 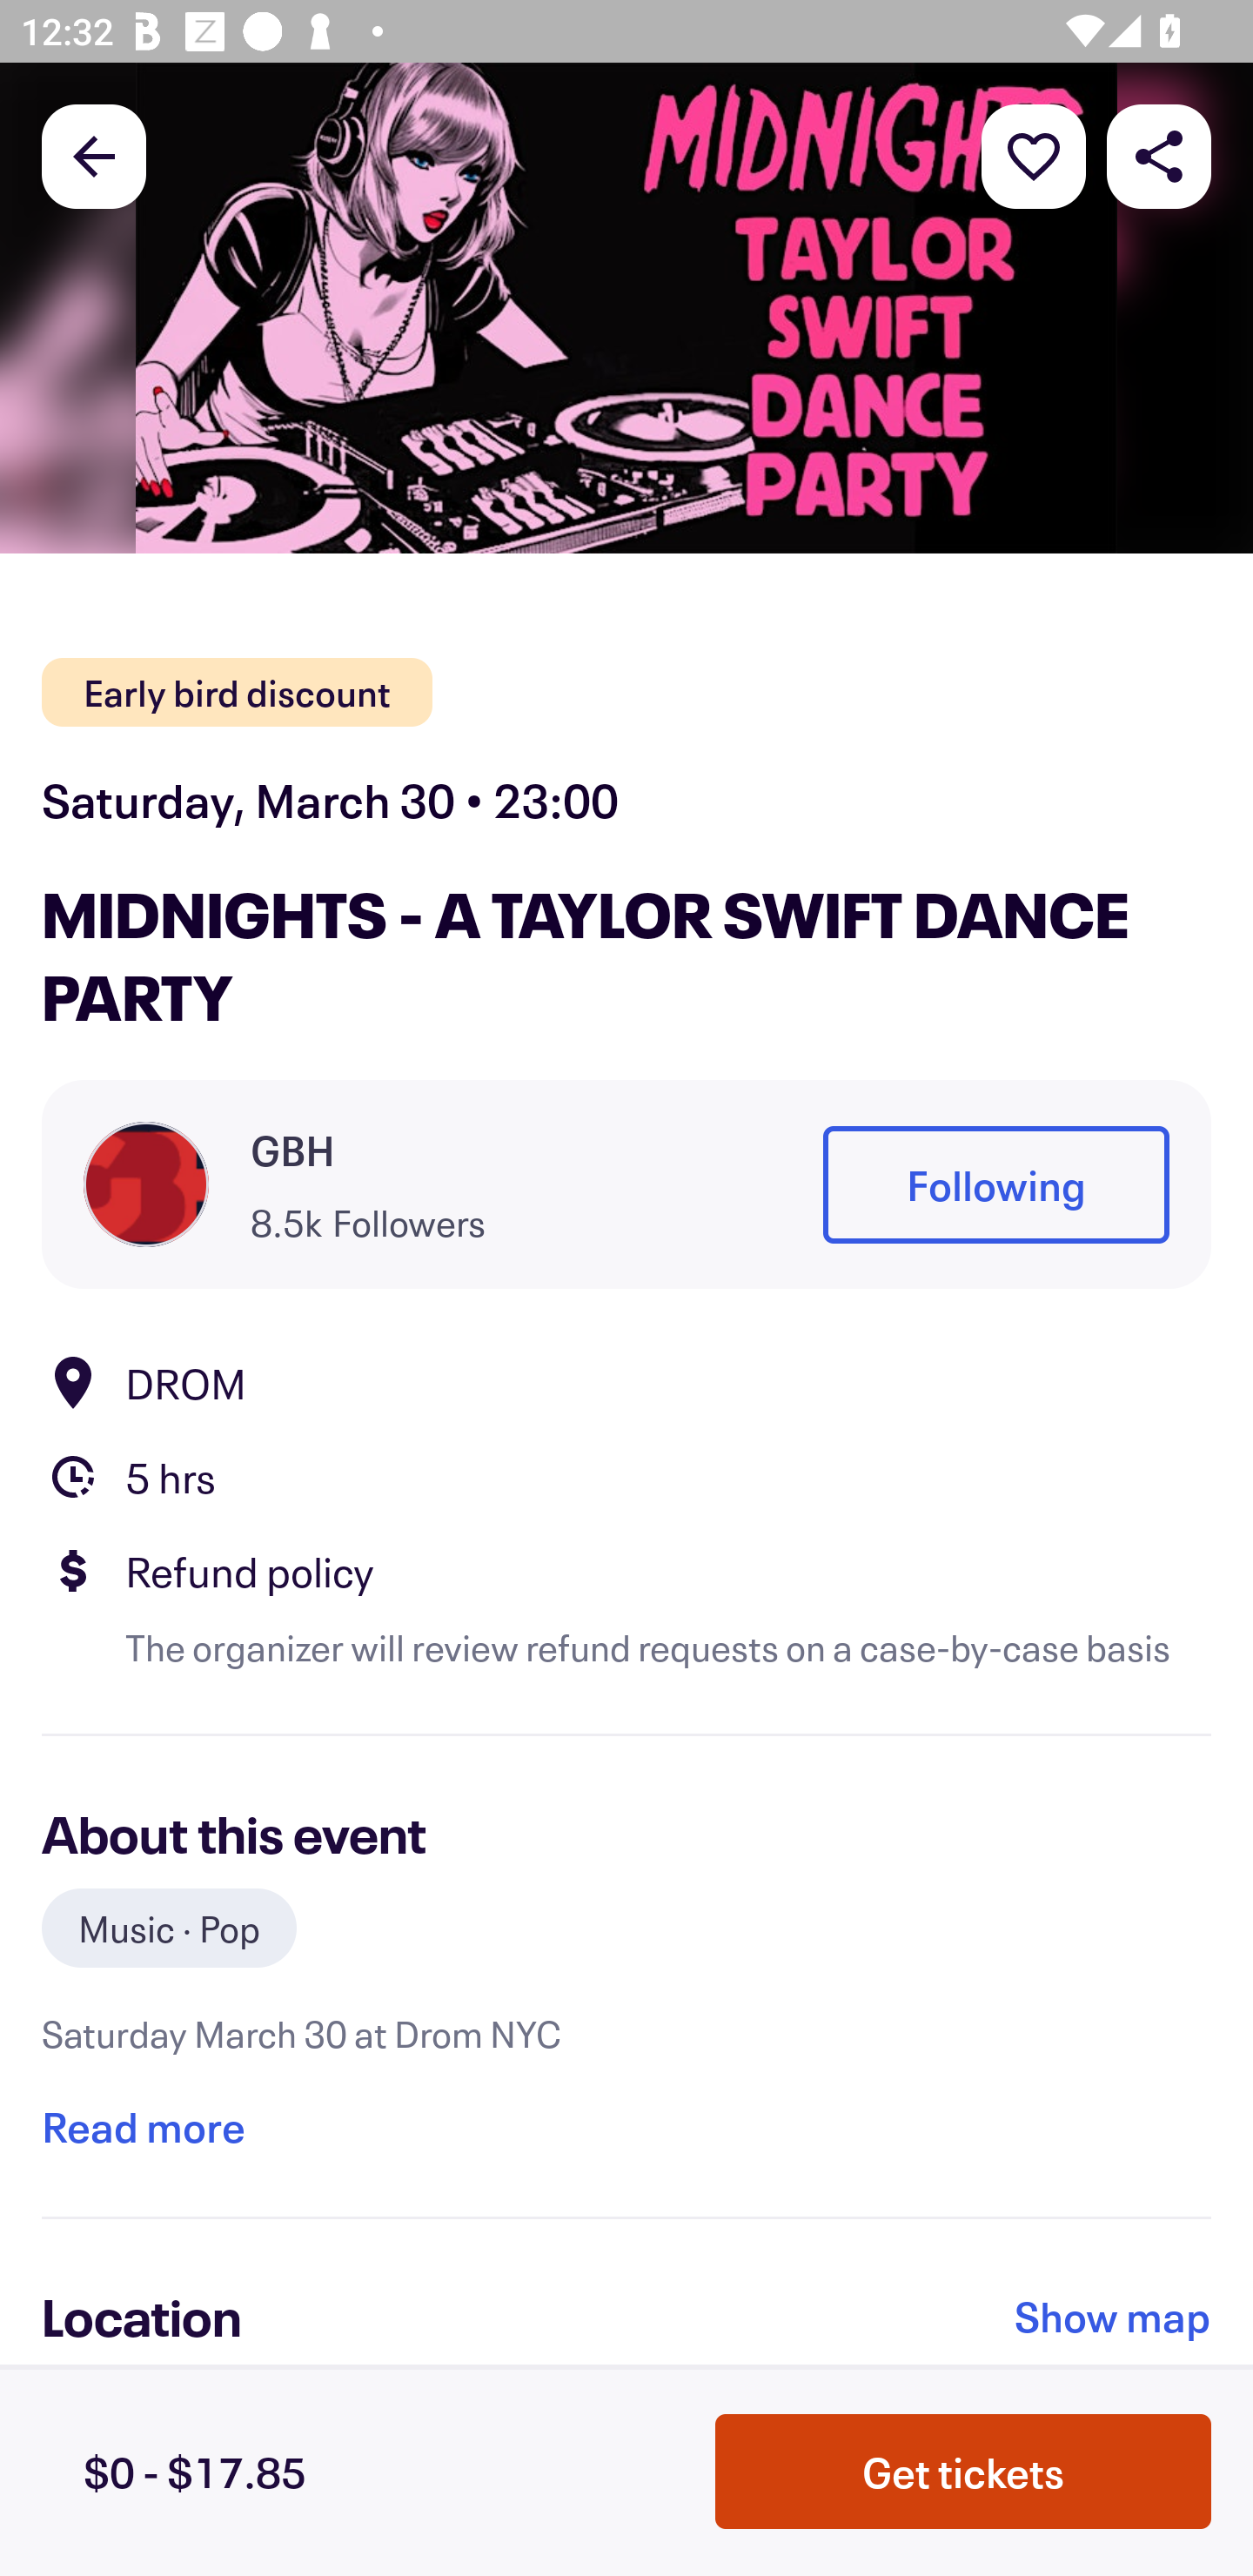 What do you see at coordinates (146, 1184) in the screenshot?
I see `Organizer profile picture` at bounding box center [146, 1184].